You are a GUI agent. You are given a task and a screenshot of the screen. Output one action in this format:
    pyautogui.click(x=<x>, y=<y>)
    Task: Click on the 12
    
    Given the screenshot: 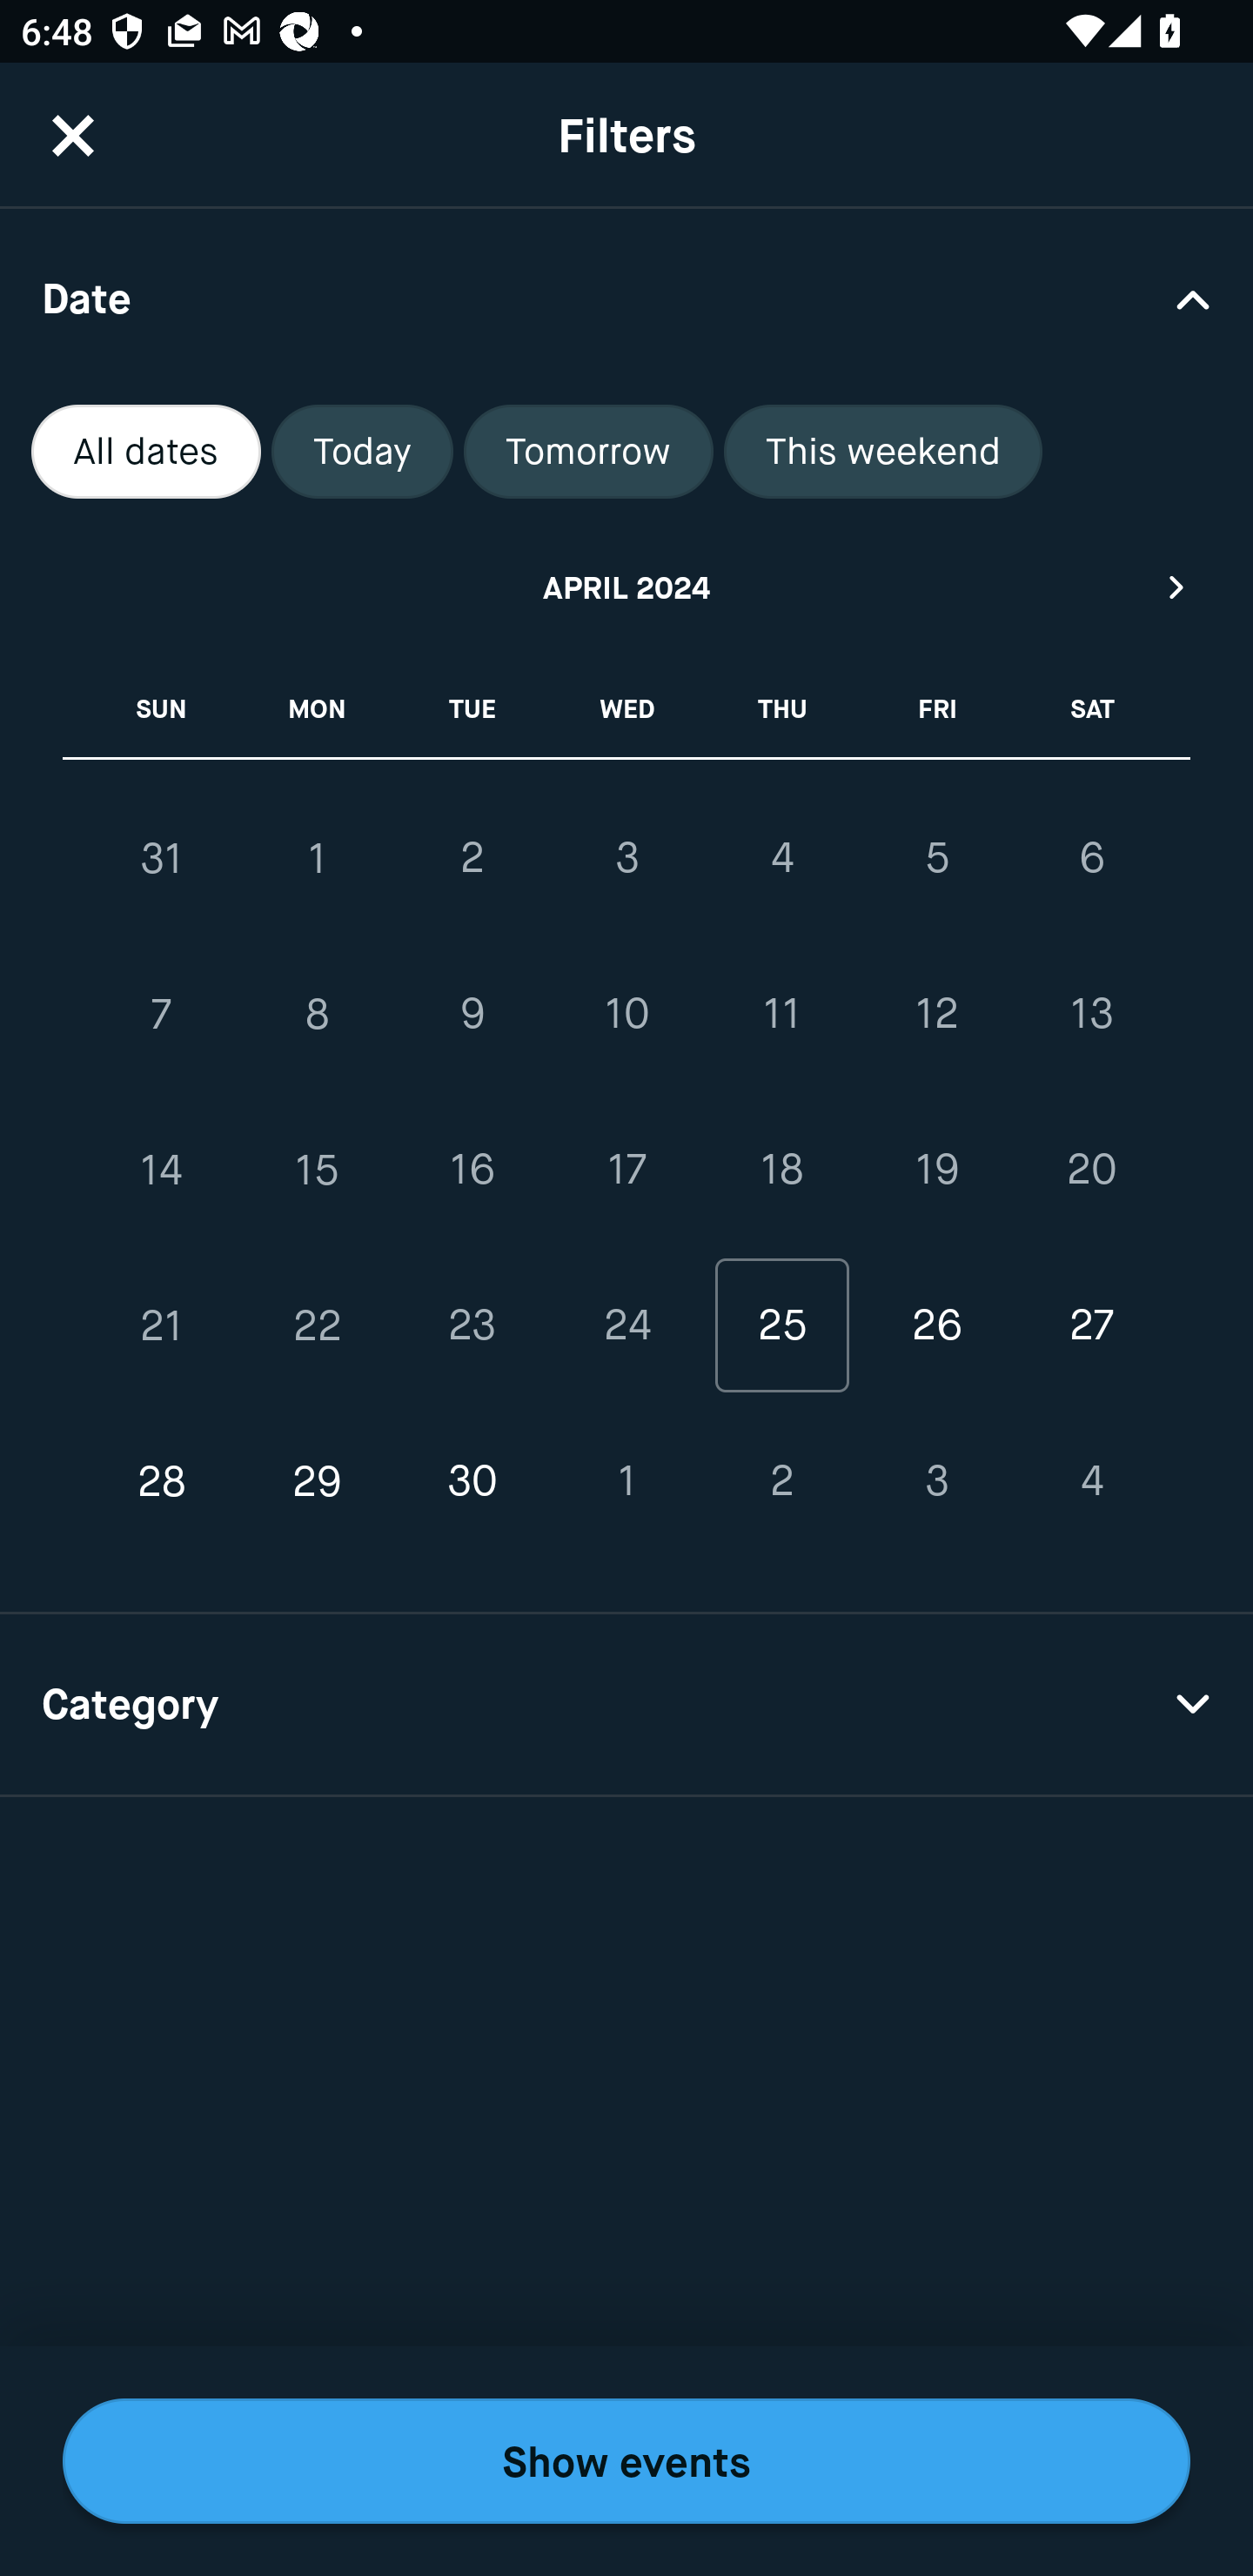 What is the action you would take?
    pyautogui.click(x=936, y=1015)
    